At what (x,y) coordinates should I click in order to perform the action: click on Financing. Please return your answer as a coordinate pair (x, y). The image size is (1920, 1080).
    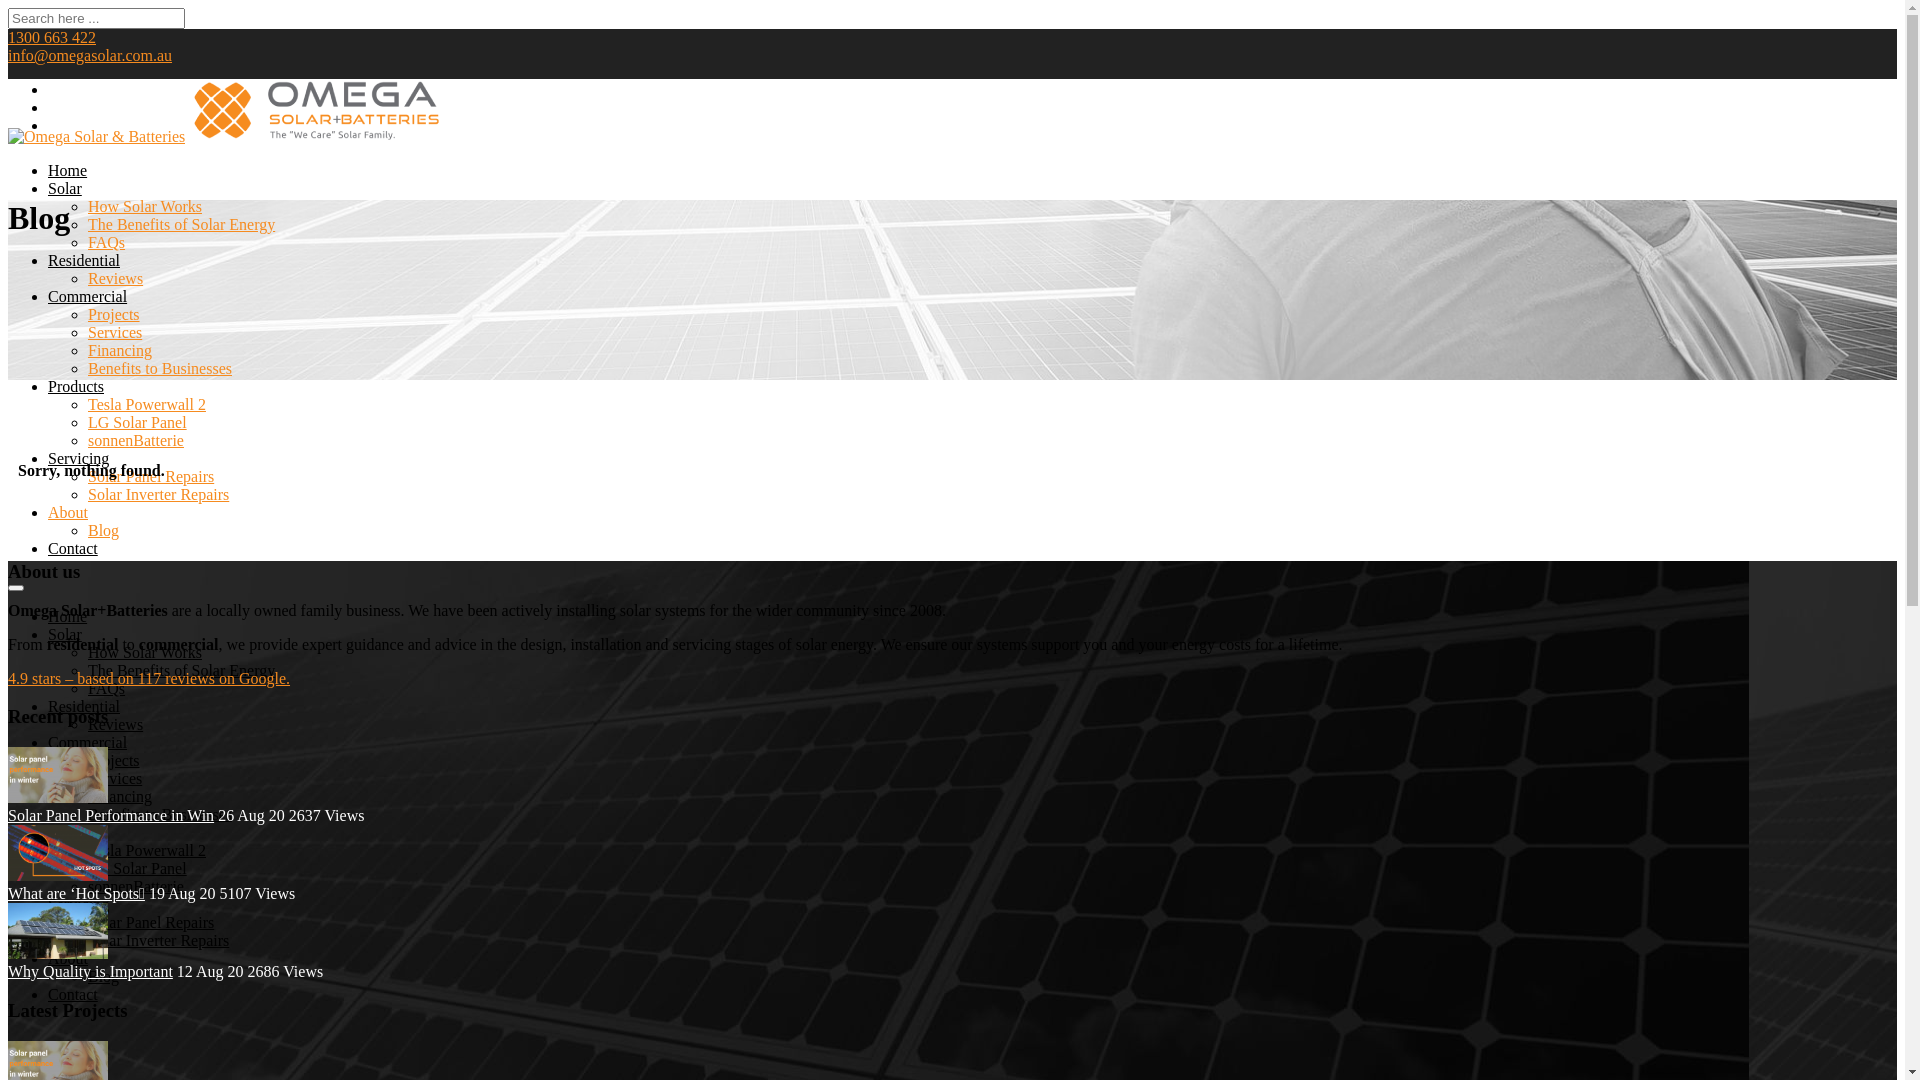
    Looking at the image, I should click on (120, 350).